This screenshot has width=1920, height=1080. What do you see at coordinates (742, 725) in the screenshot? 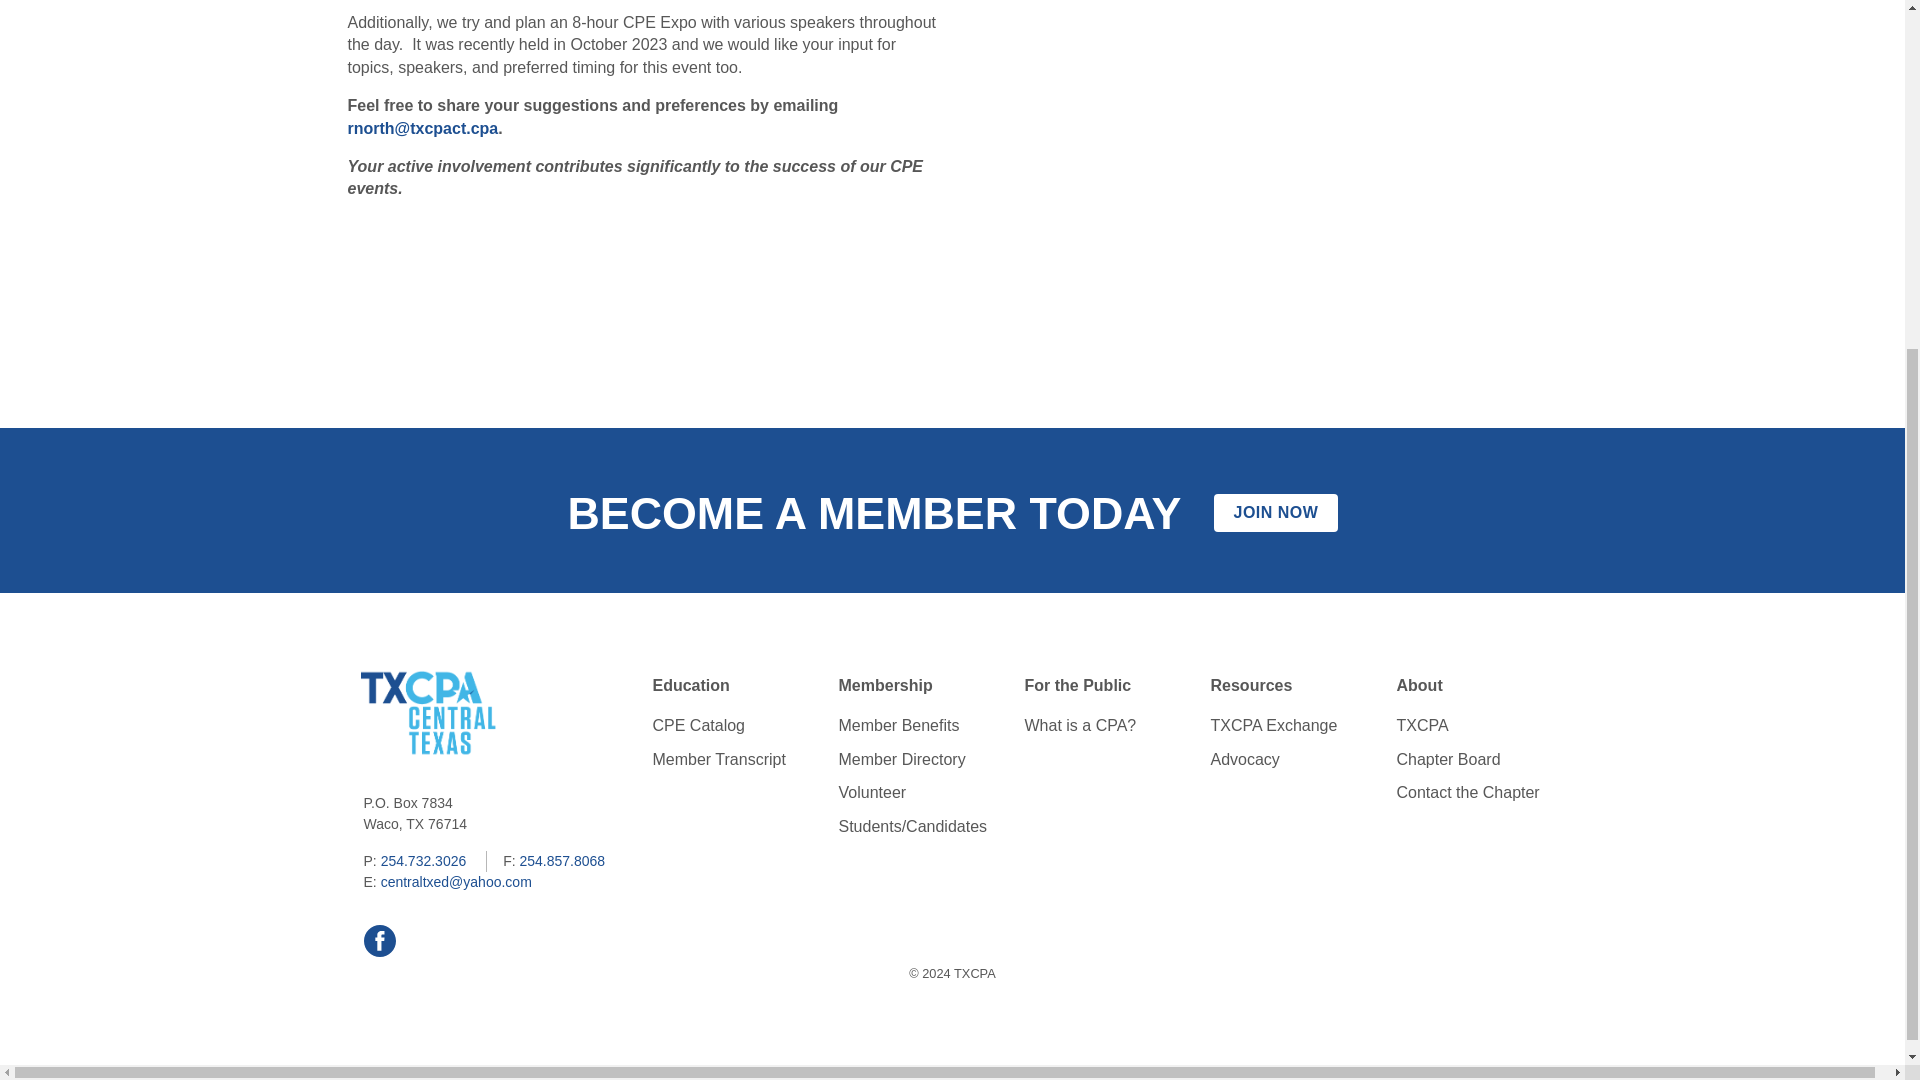
I see `CPE Catalog` at bounding box center [742, 725].